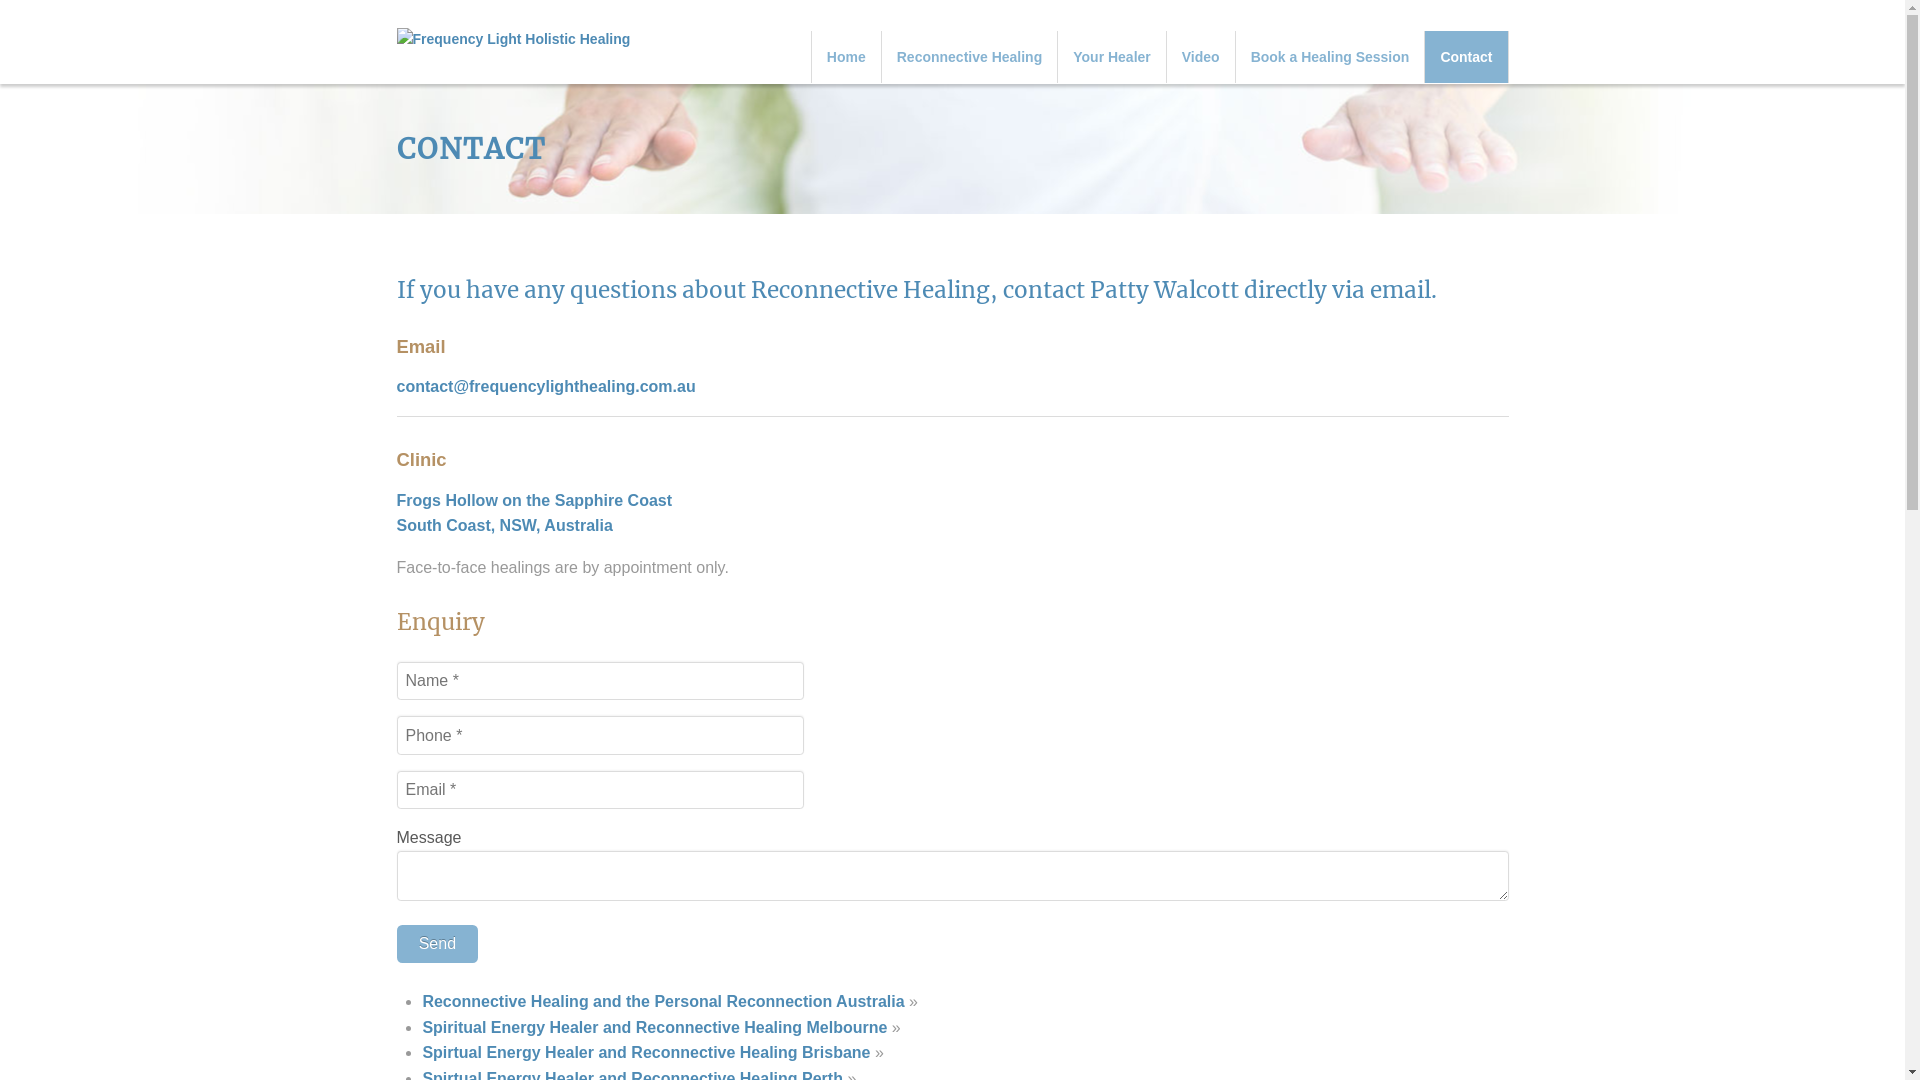 The image size is (1920, 1080). What do you see at coordinates (546, 386) in the screenshot?
I see `contact@frequencylighthealing.com.au` at bounding box center [546, 386].